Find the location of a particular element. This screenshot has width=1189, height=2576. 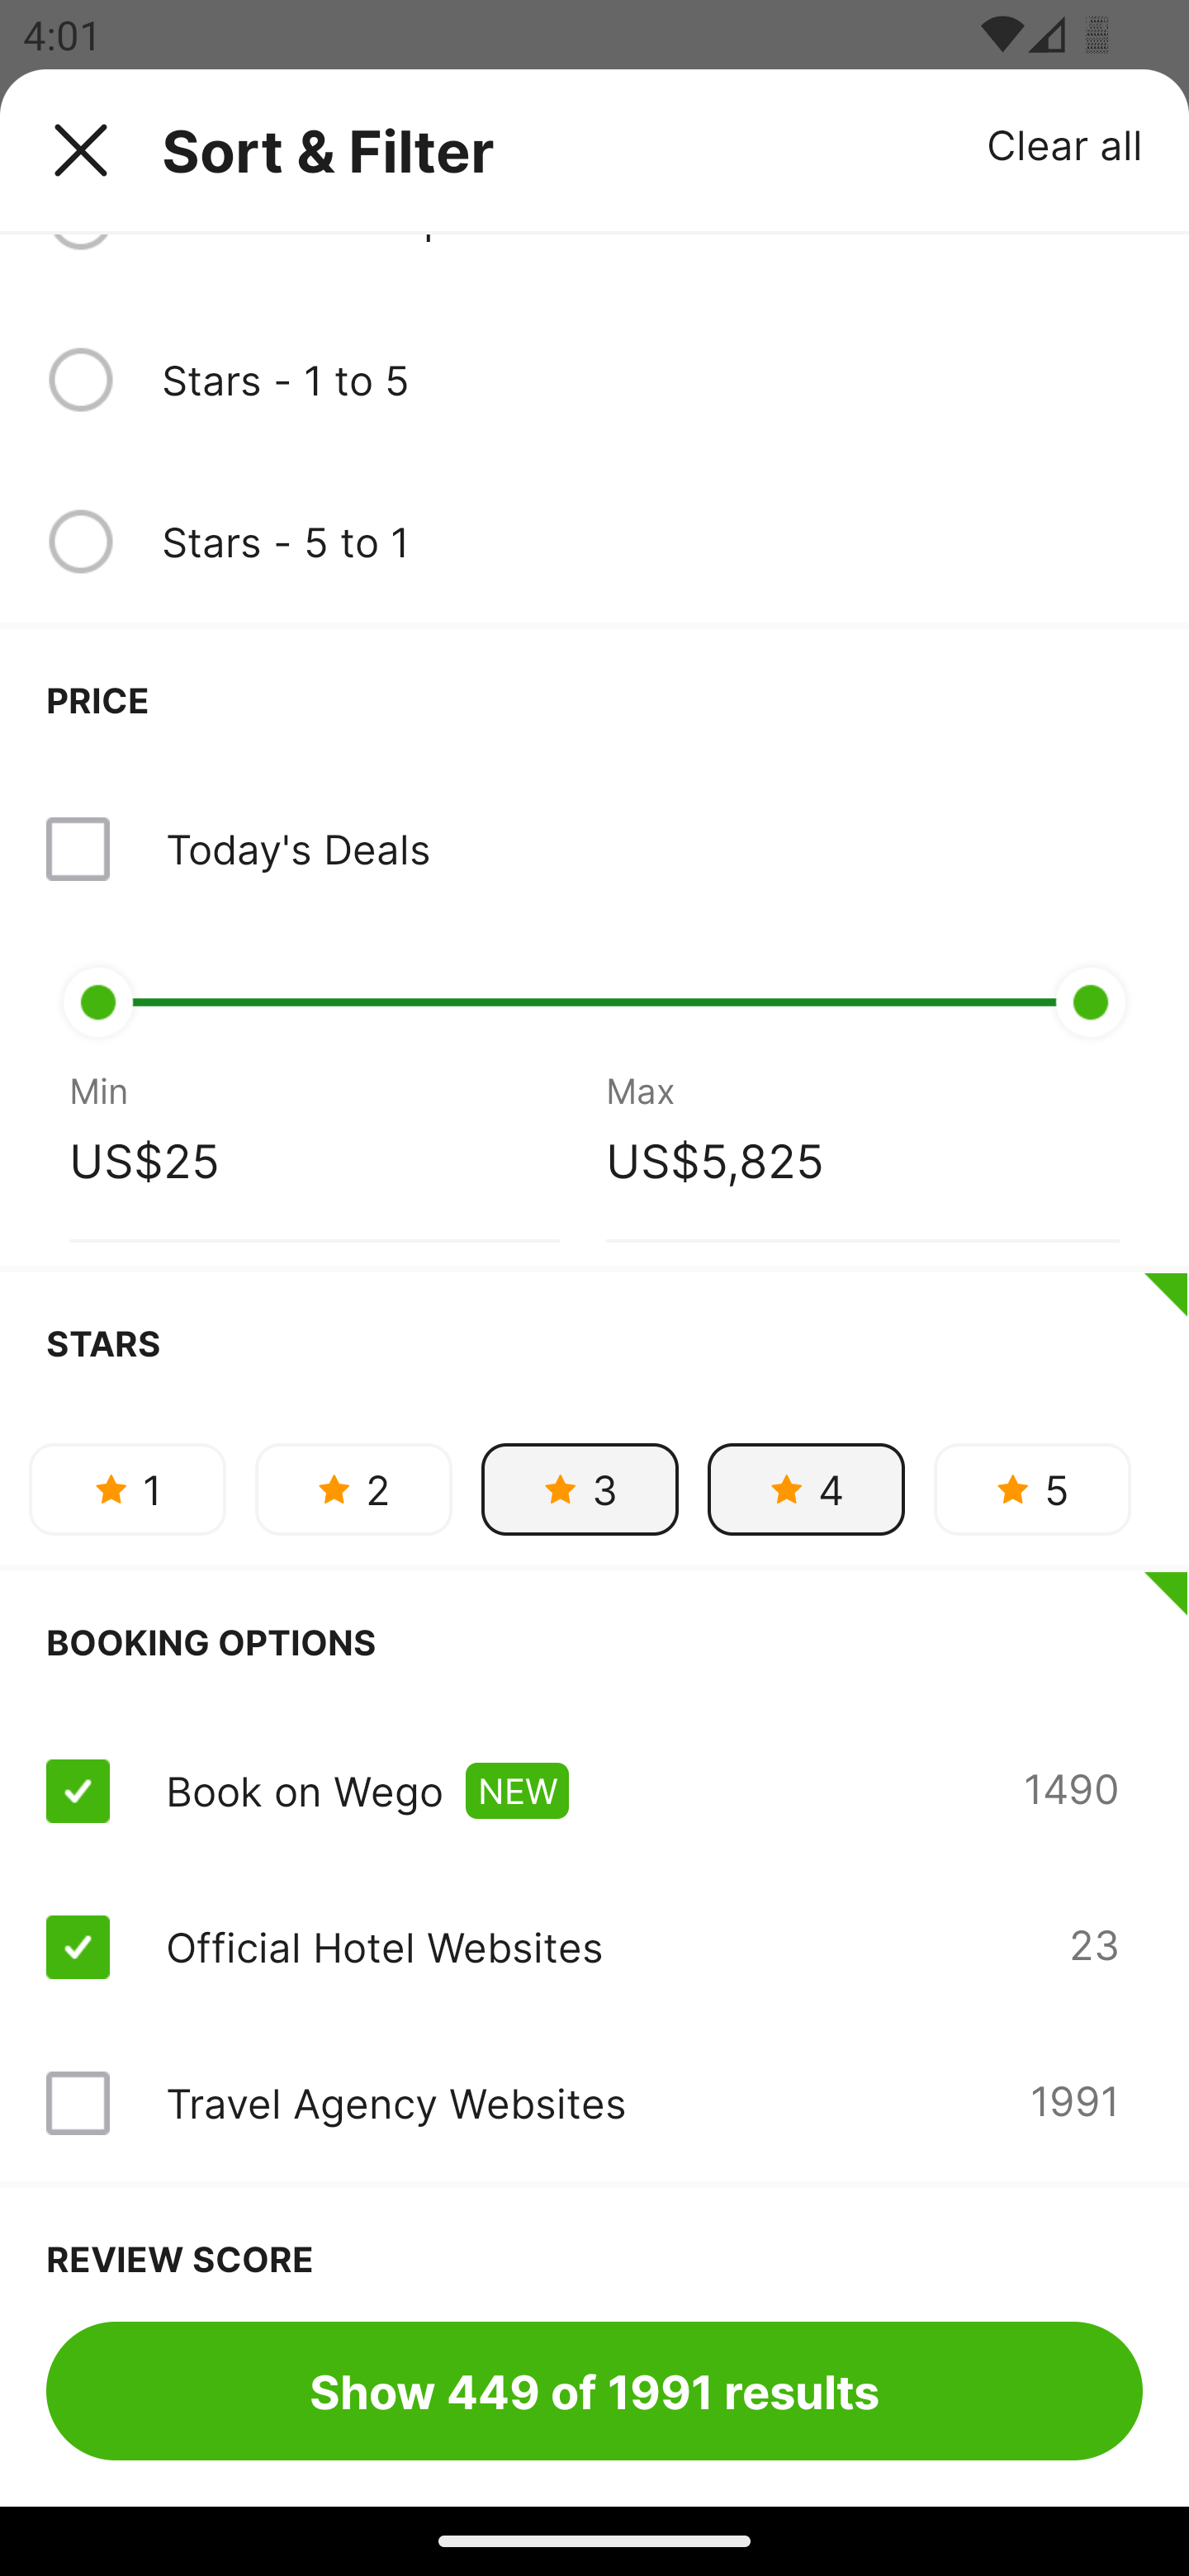

Show 449 of 1991 results is located at coordinates (594, 2390).